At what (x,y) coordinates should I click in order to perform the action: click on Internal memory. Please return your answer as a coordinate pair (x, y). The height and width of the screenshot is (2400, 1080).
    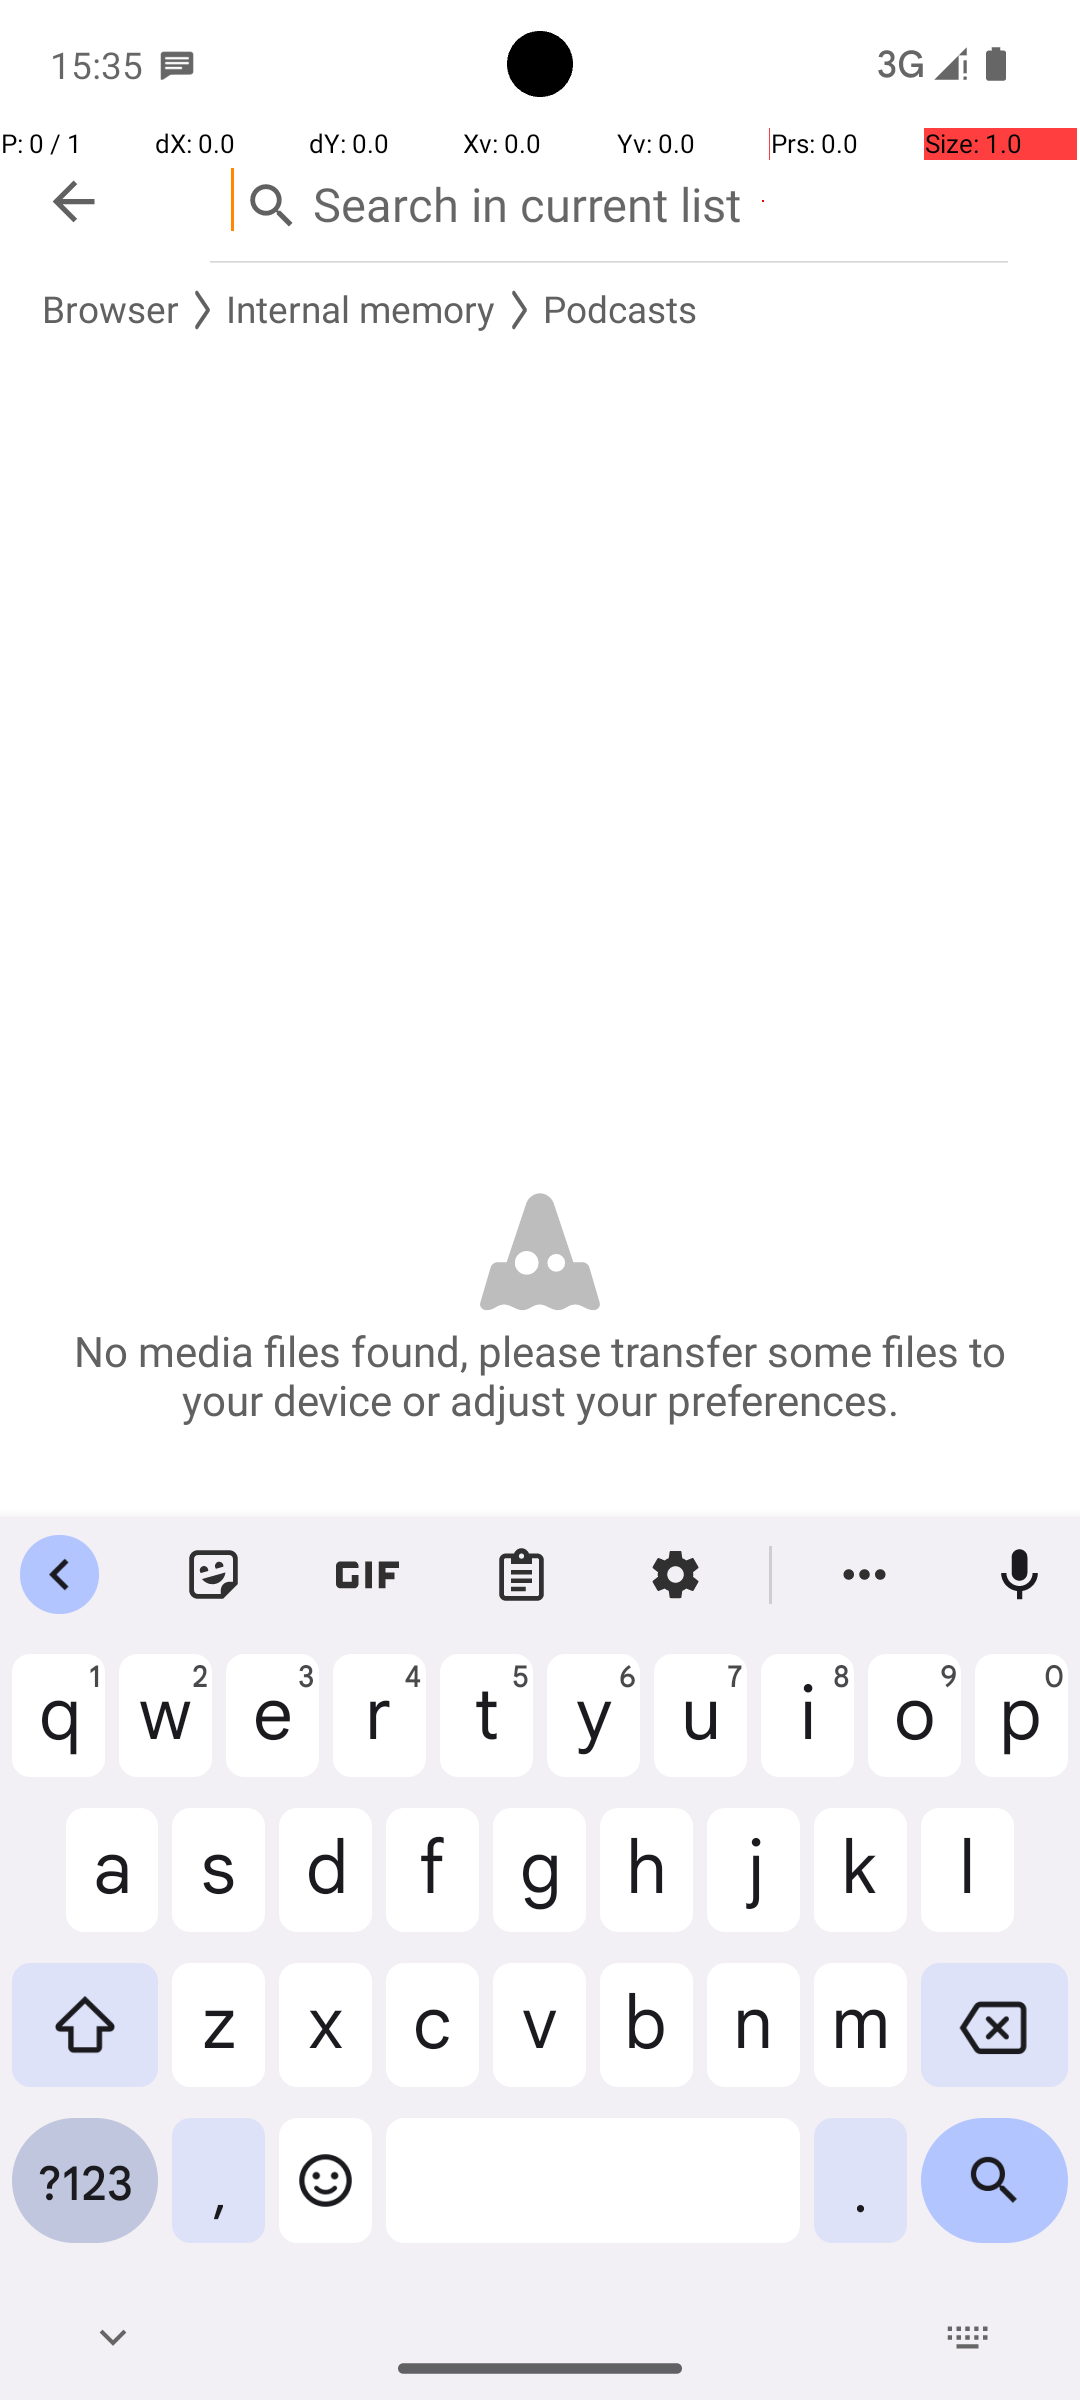
    Looking at the image, I should click on (361, 310).